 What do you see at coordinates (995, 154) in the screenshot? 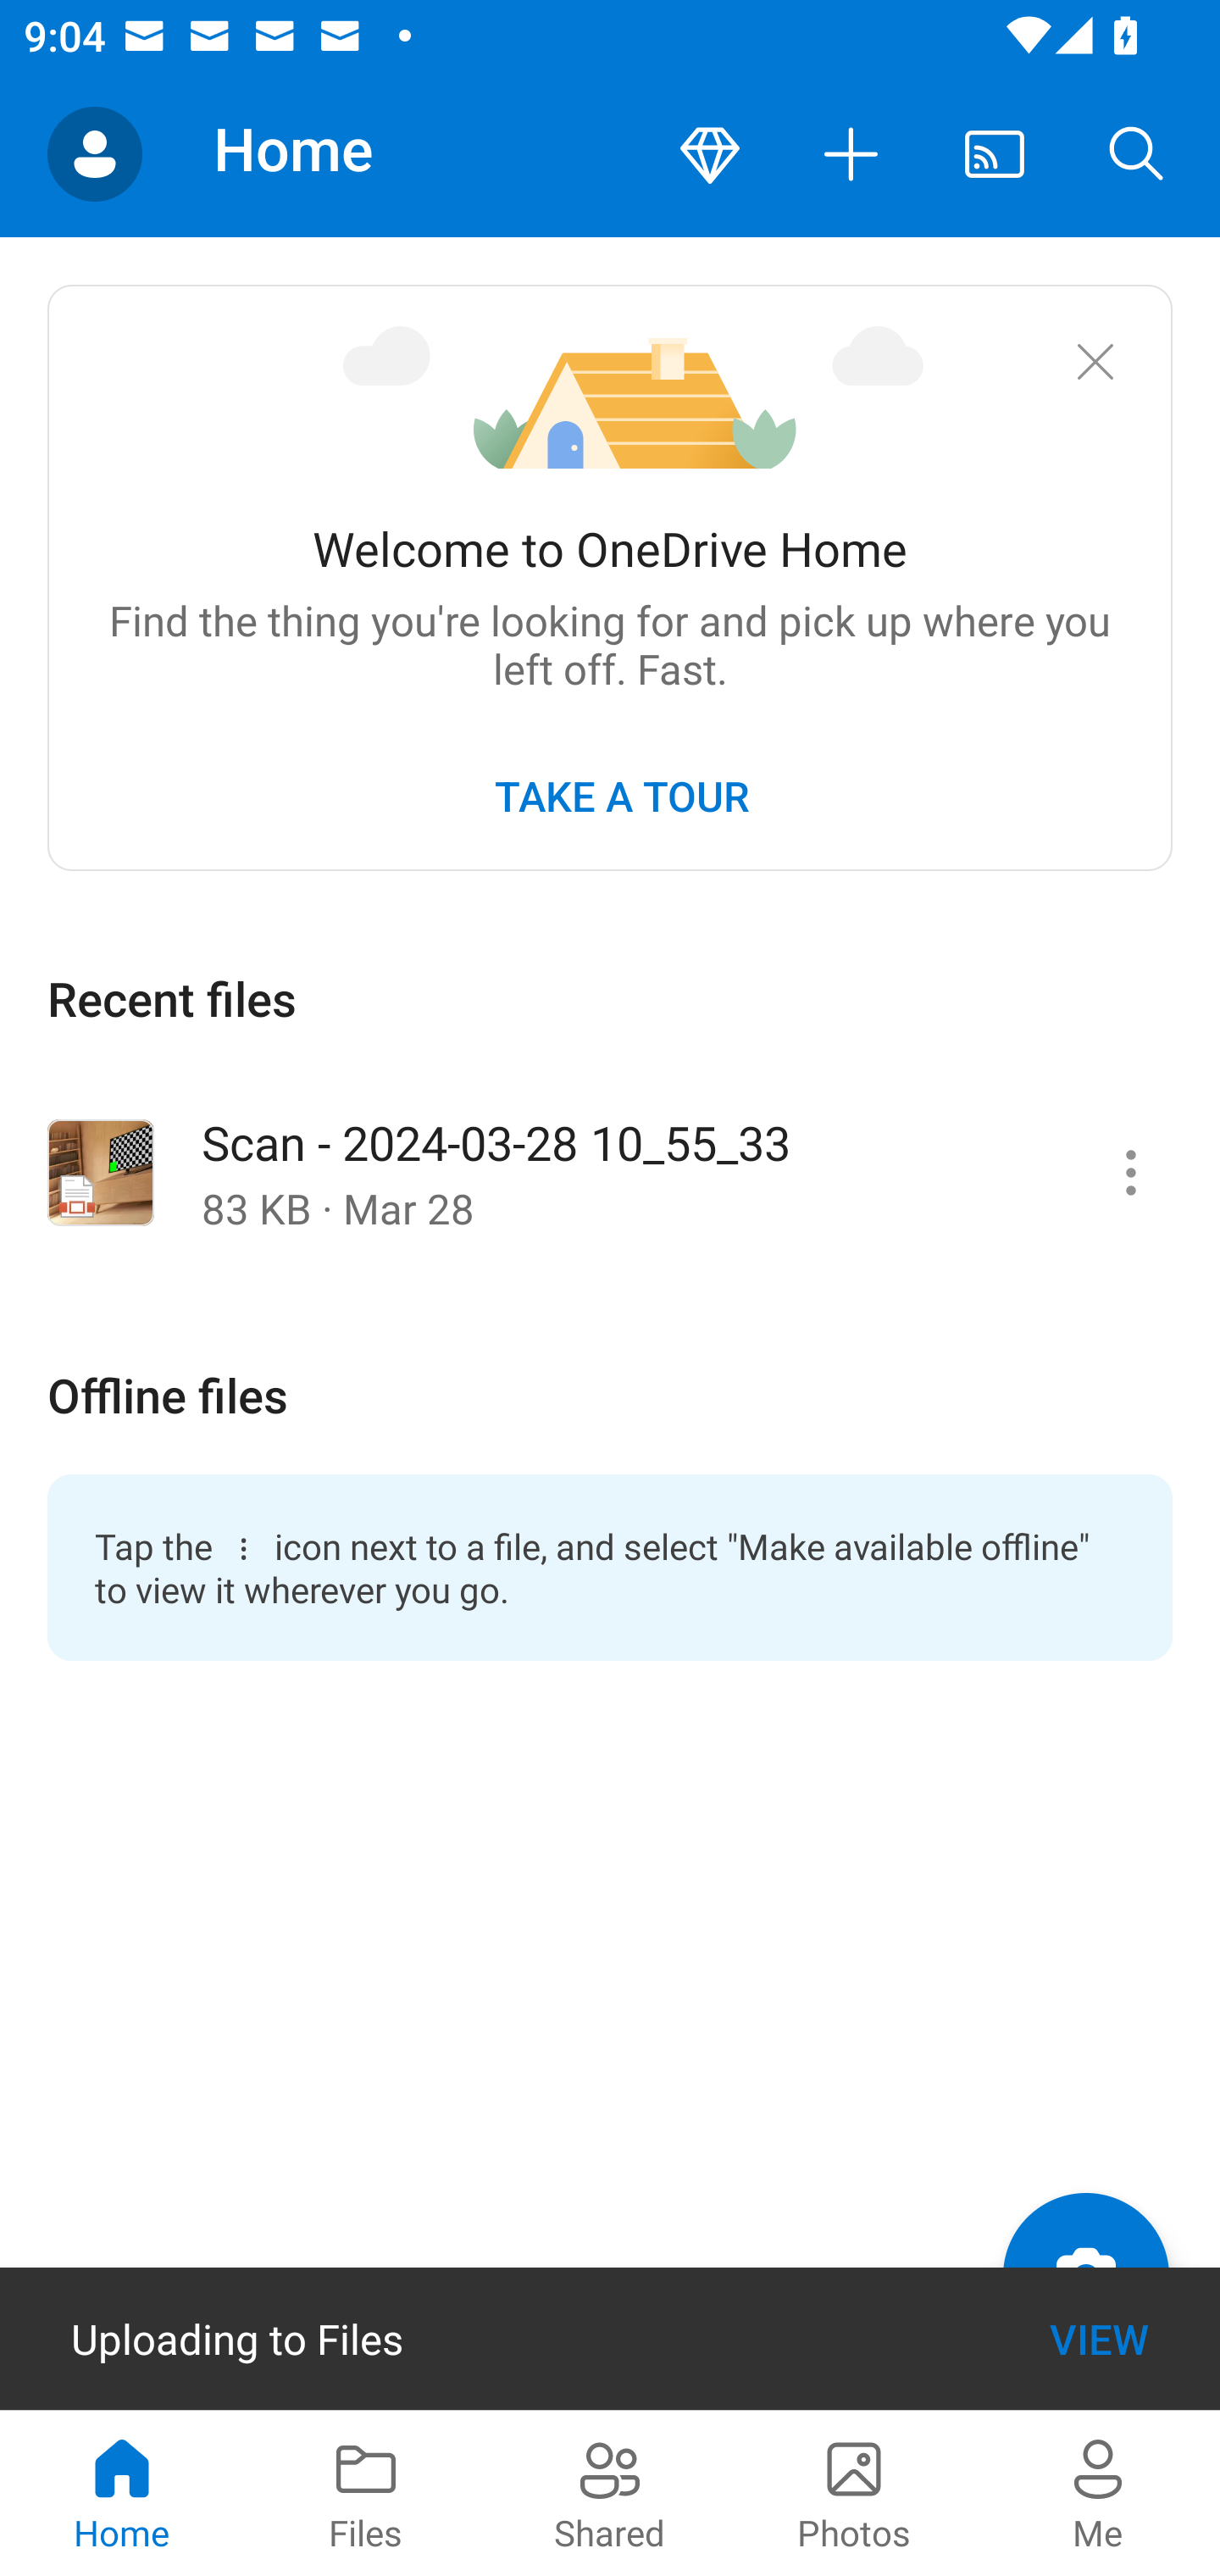
I see `Cast. Disconnected` at bounding box center [995, 154].